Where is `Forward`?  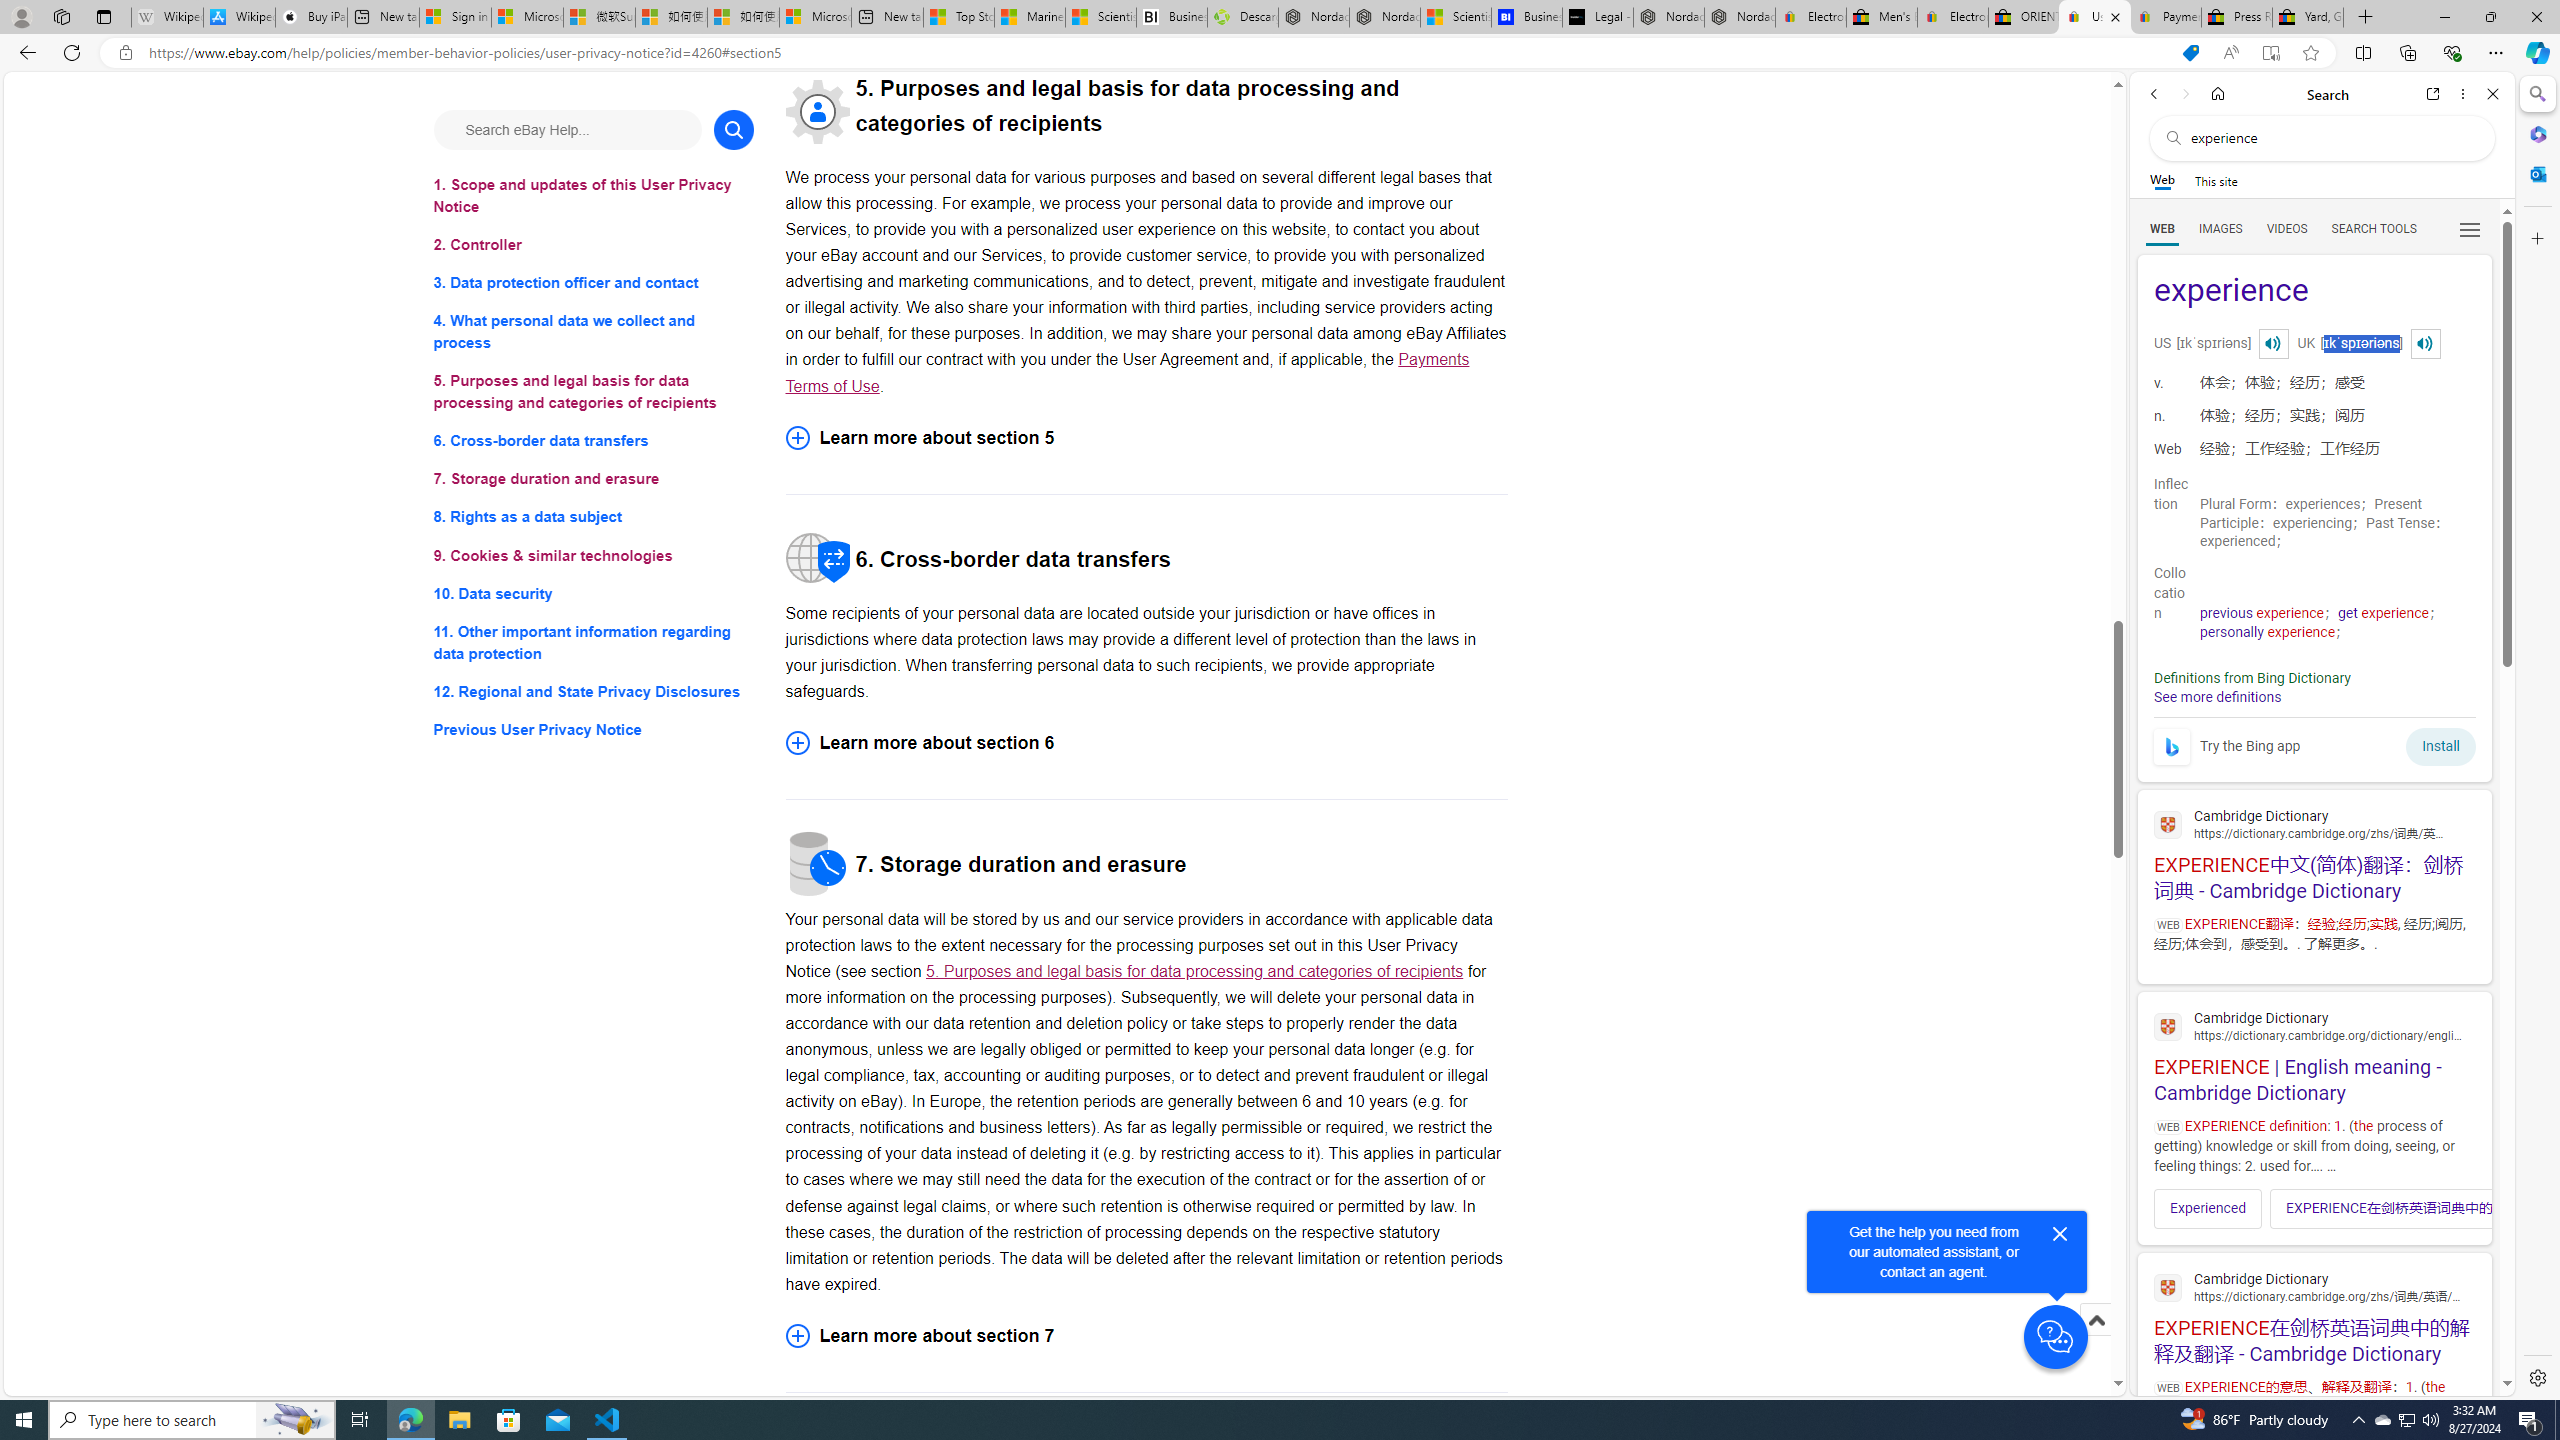
Forward is located at coordinates (2184, 94).